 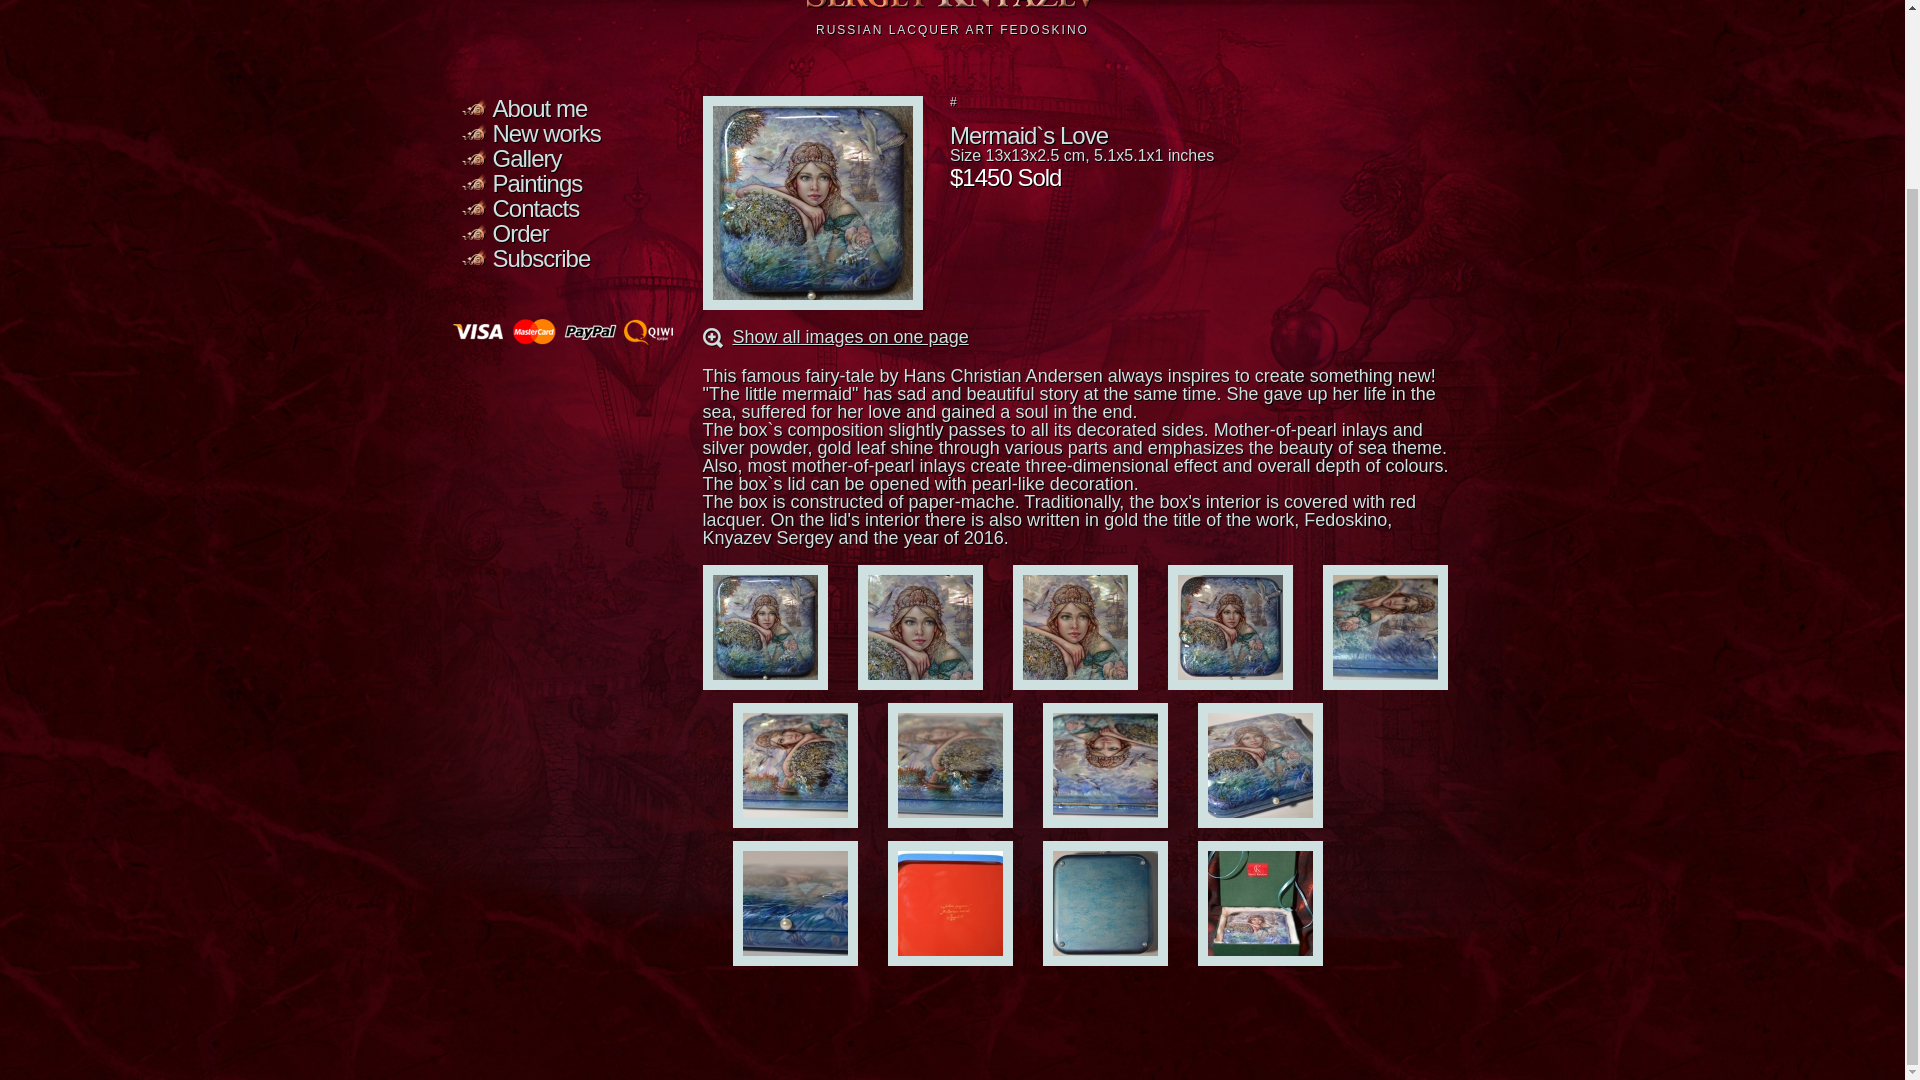 What do you see at coordinates (526, 158) in the screenshot?
I see `Gallery` at bounding box center [526, 158].